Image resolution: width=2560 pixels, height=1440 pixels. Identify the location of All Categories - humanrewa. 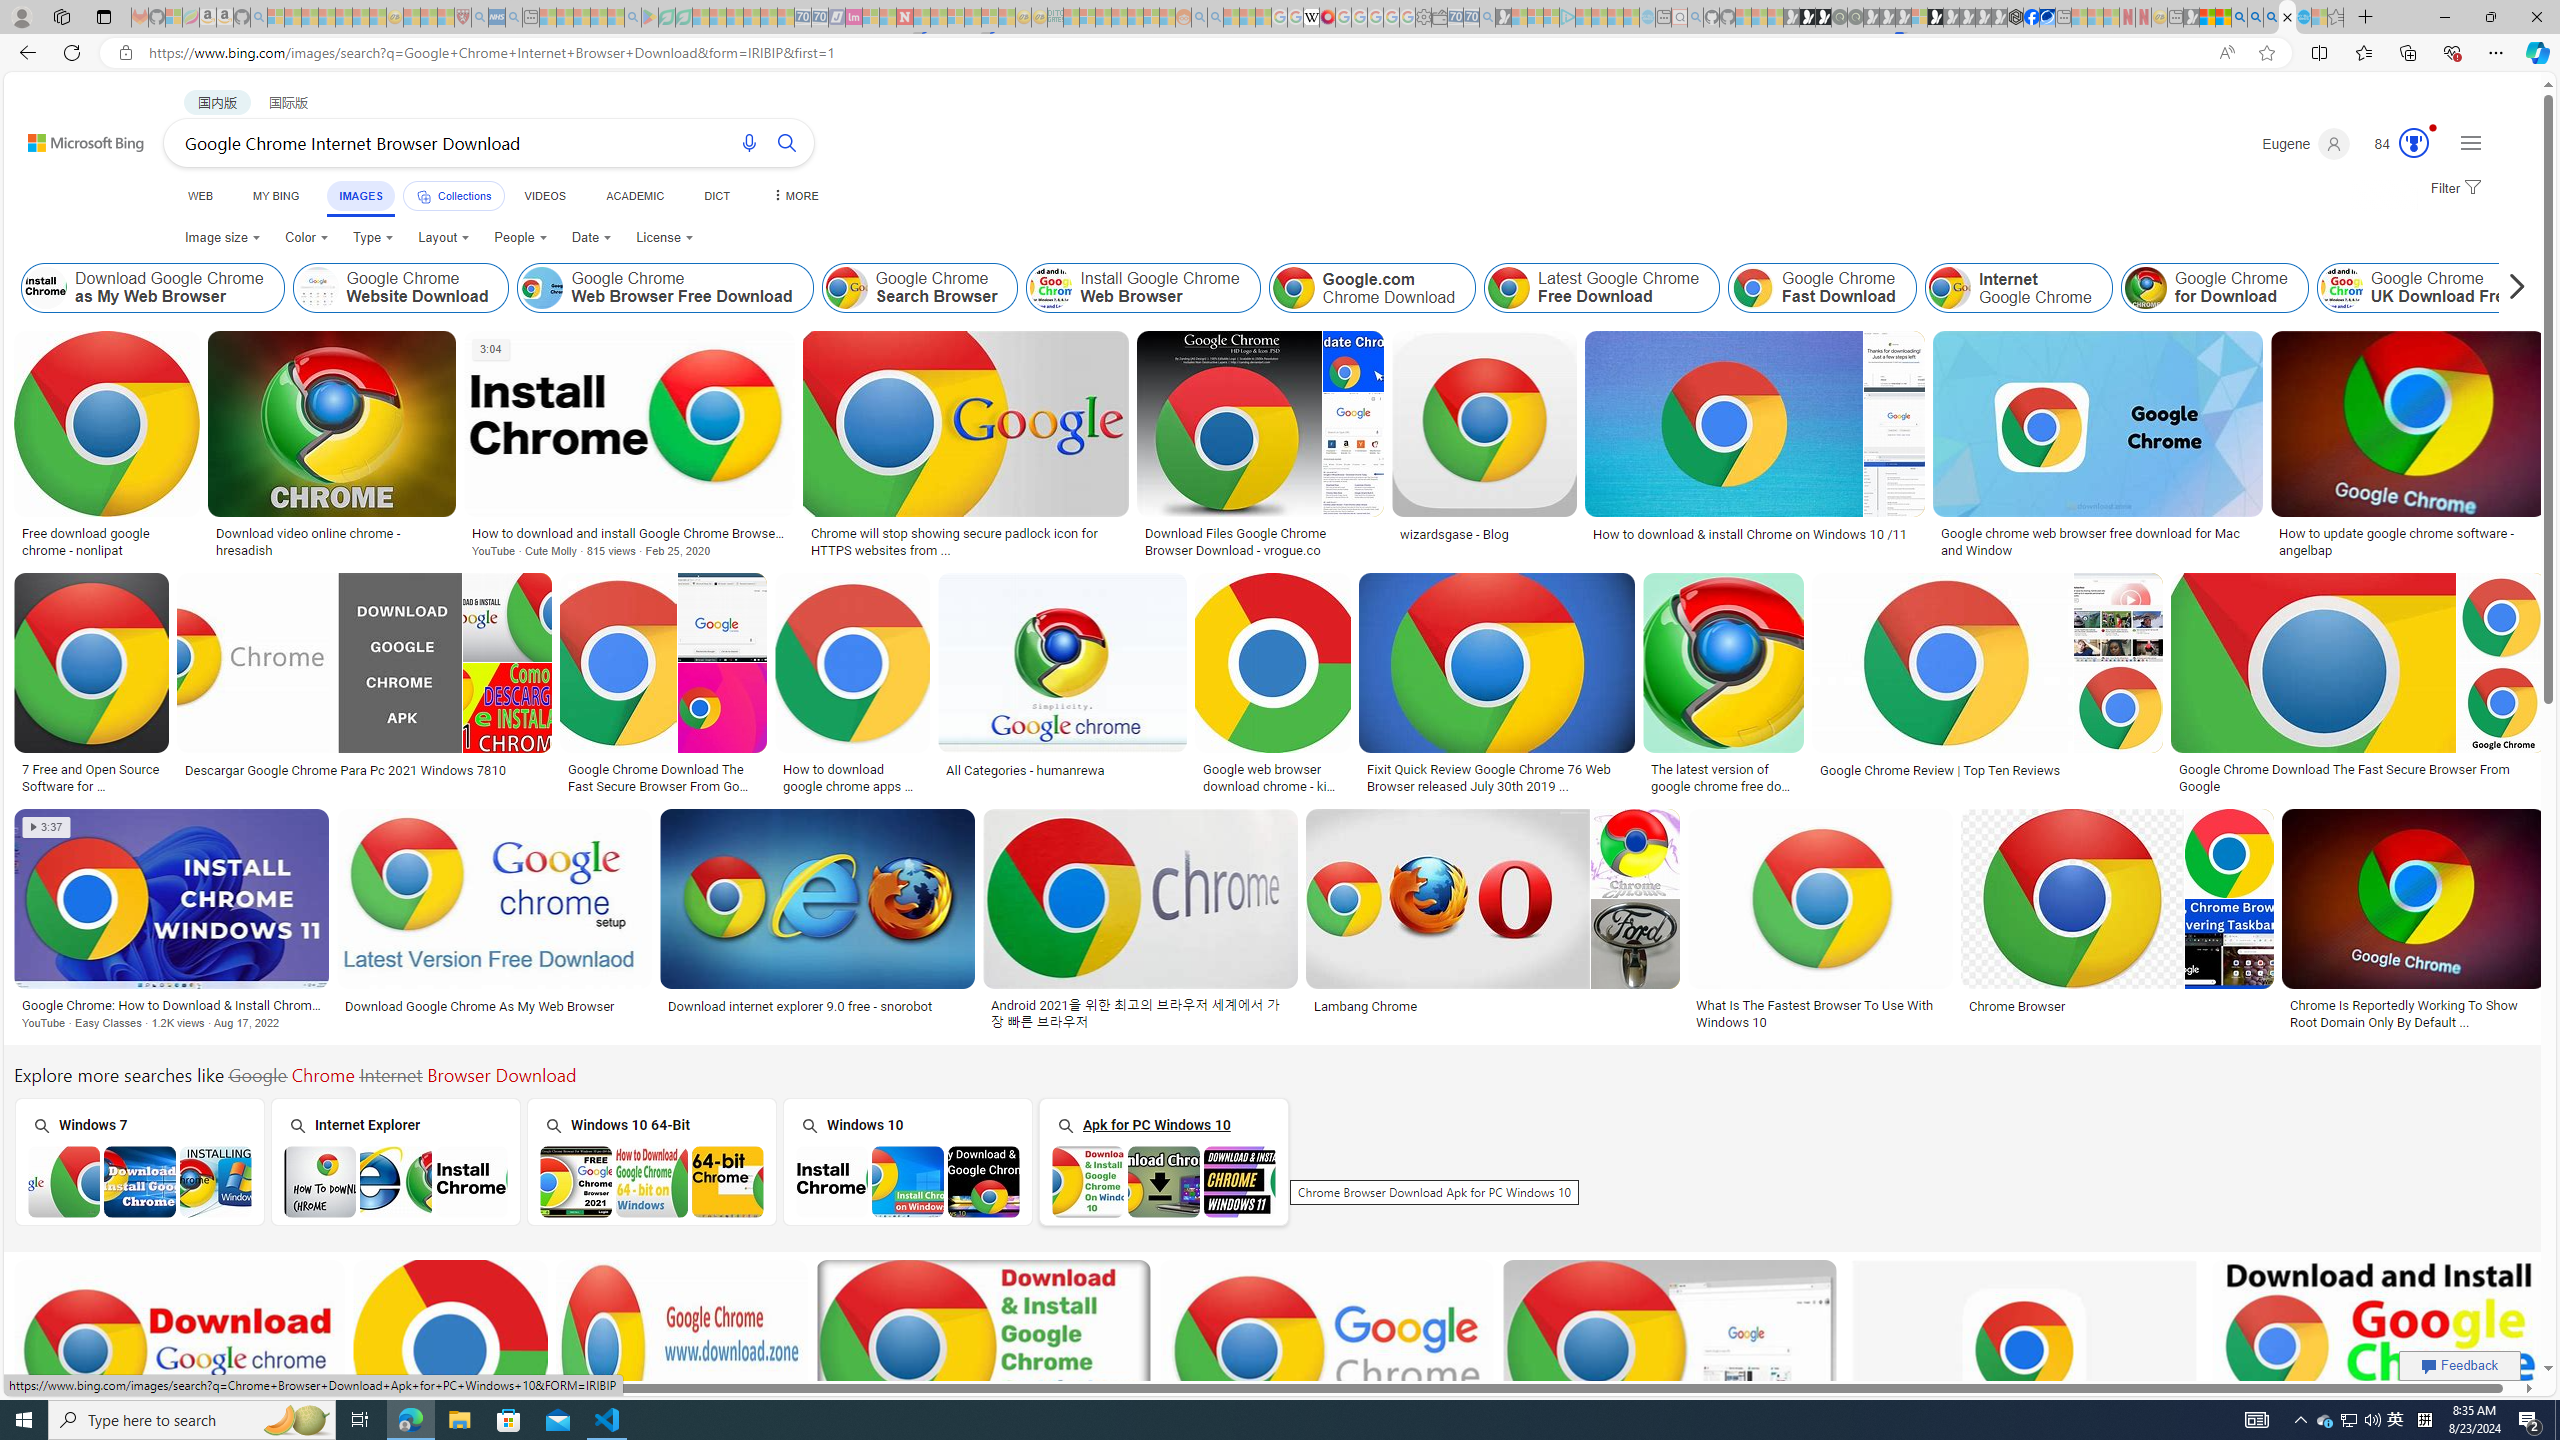
(1026, 770).